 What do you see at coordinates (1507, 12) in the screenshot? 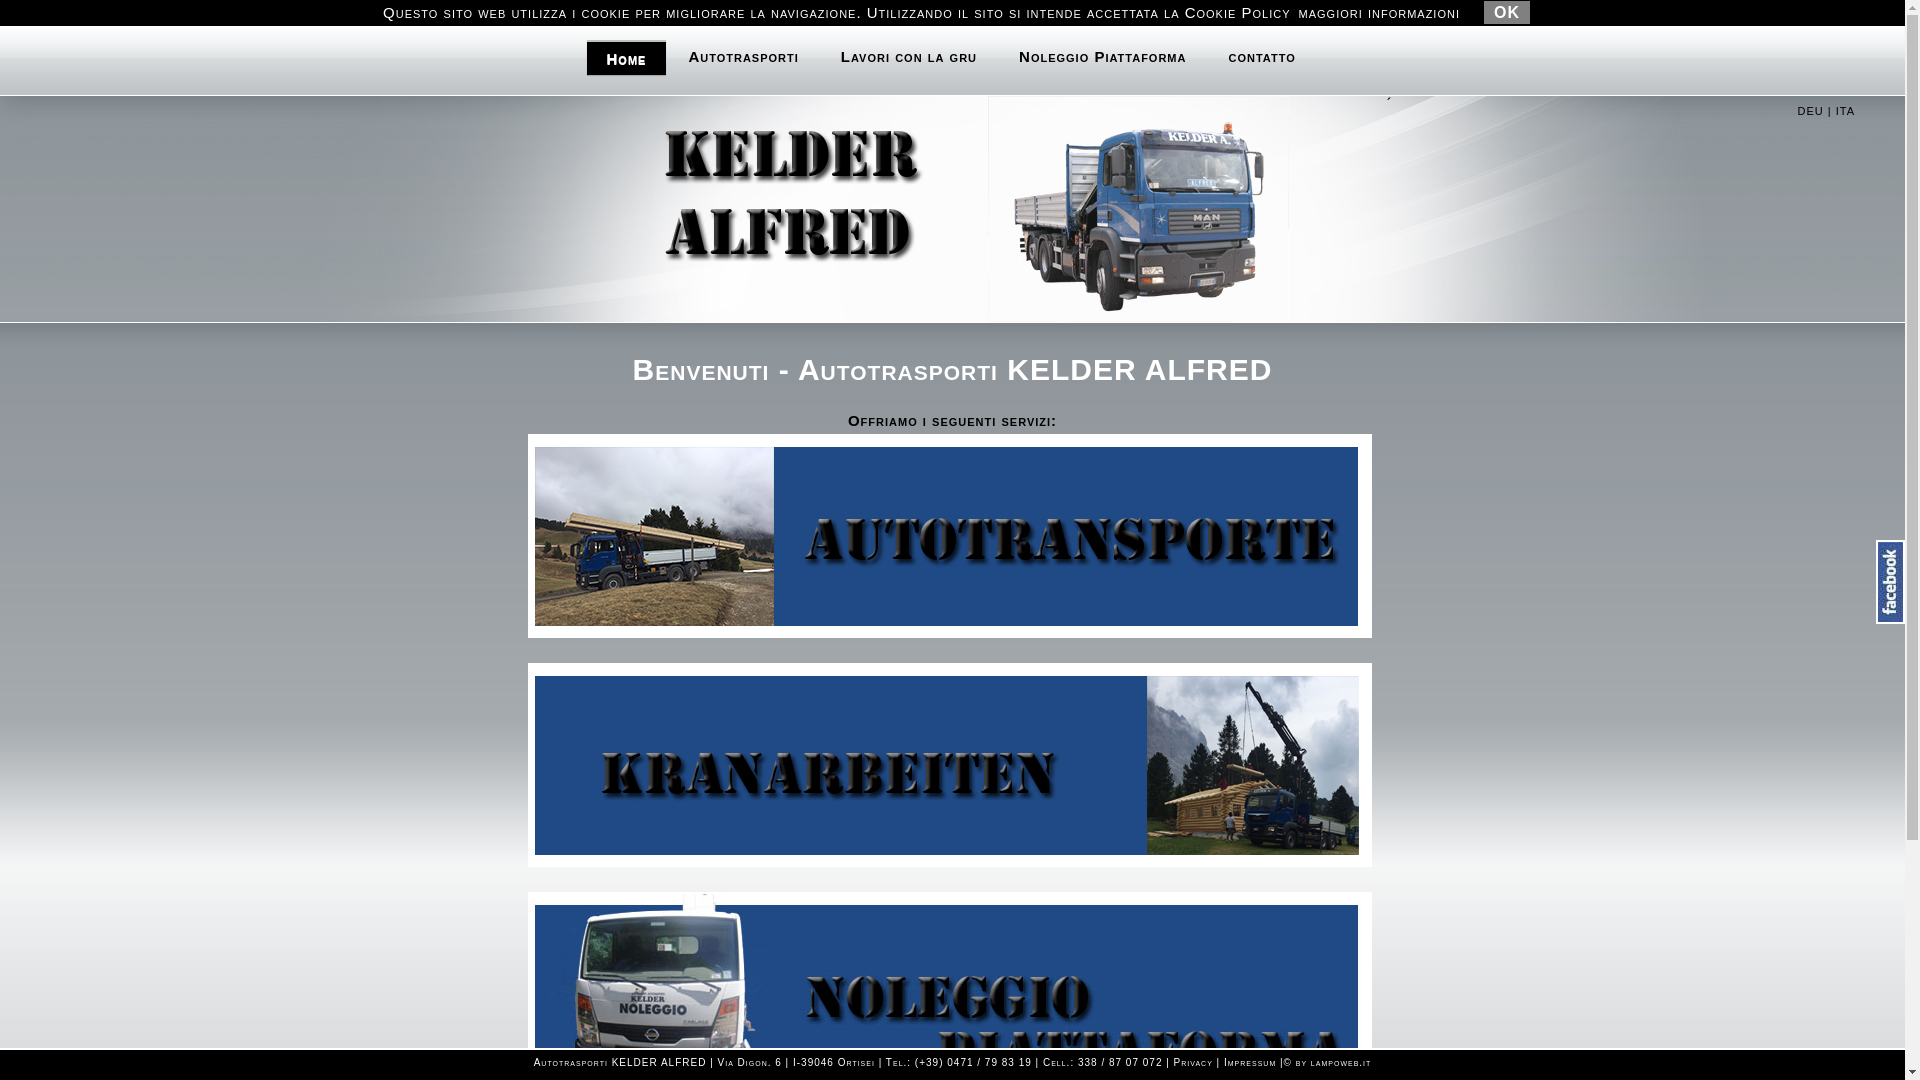
I see `OK` at bounding box center [1507, 12].